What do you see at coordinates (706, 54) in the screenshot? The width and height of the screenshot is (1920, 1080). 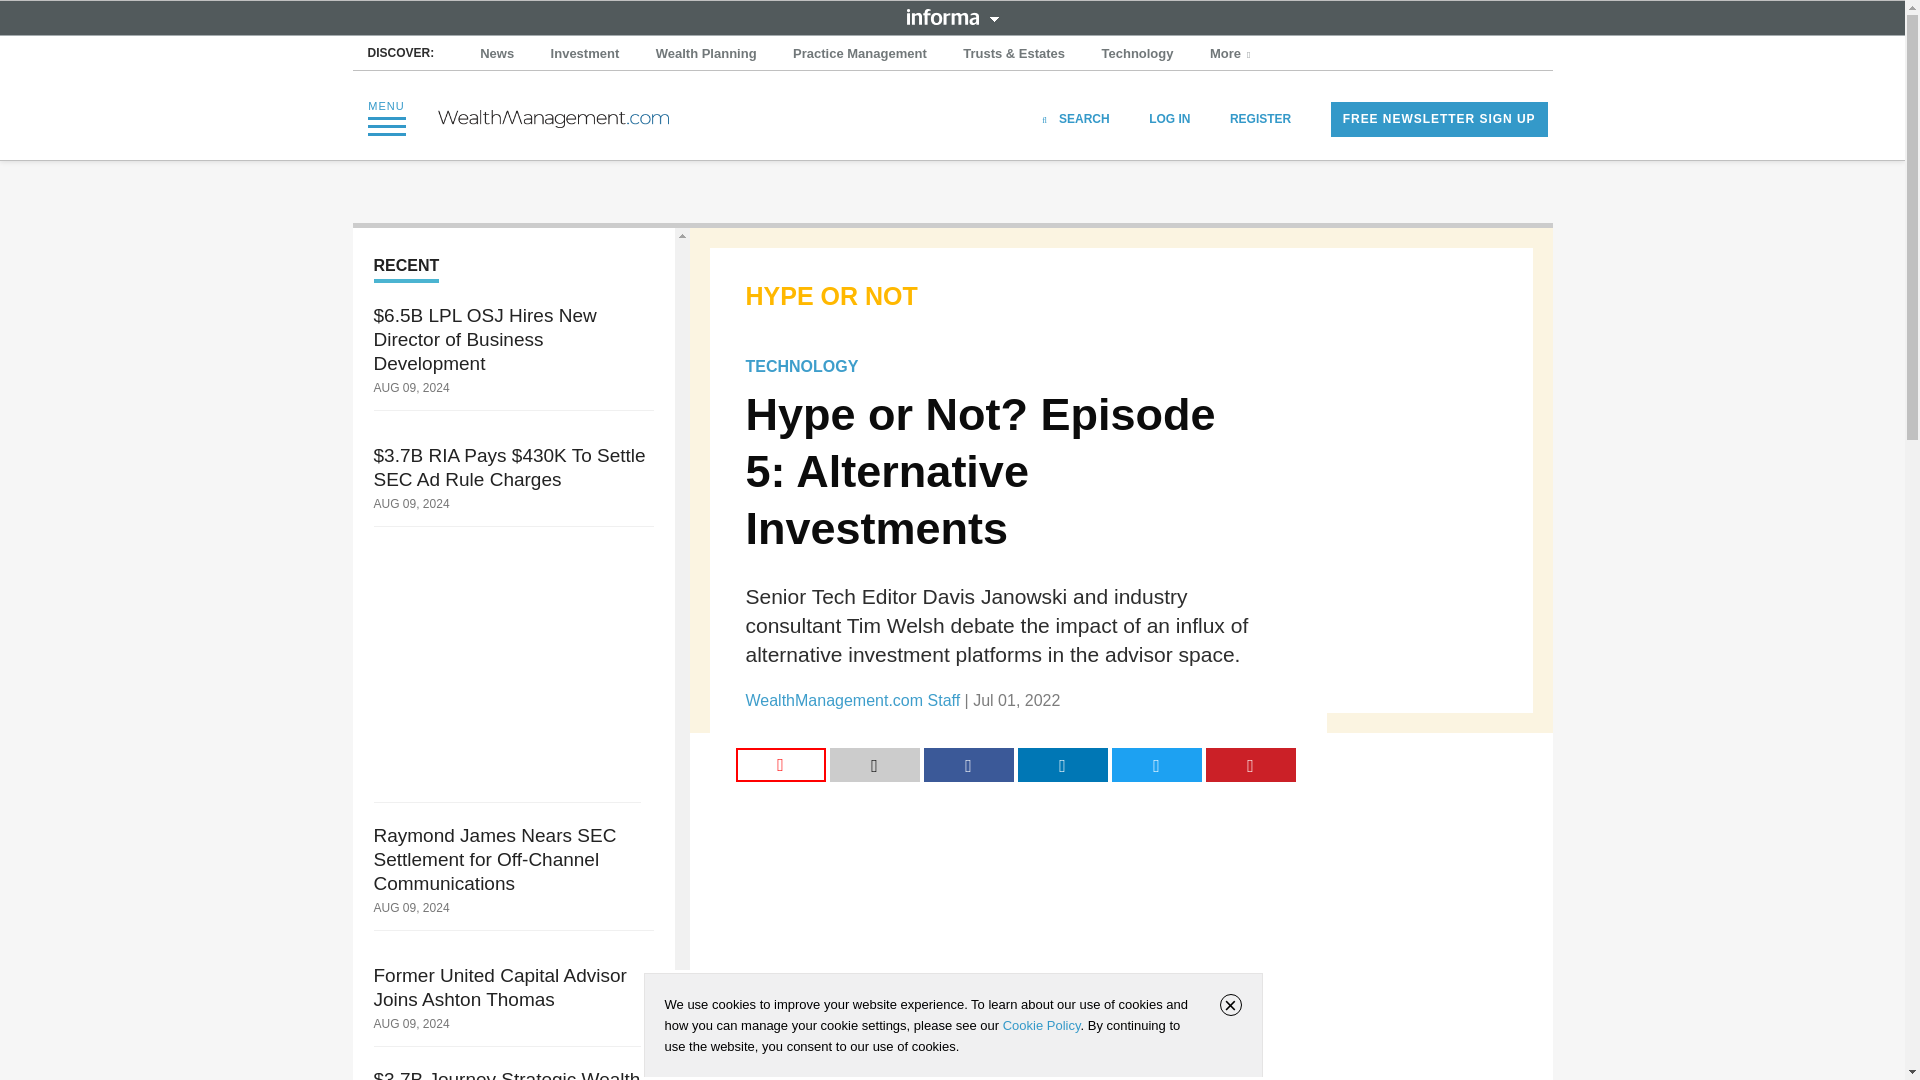 I see `Wealth Planning` at bounding box center [706, 54].